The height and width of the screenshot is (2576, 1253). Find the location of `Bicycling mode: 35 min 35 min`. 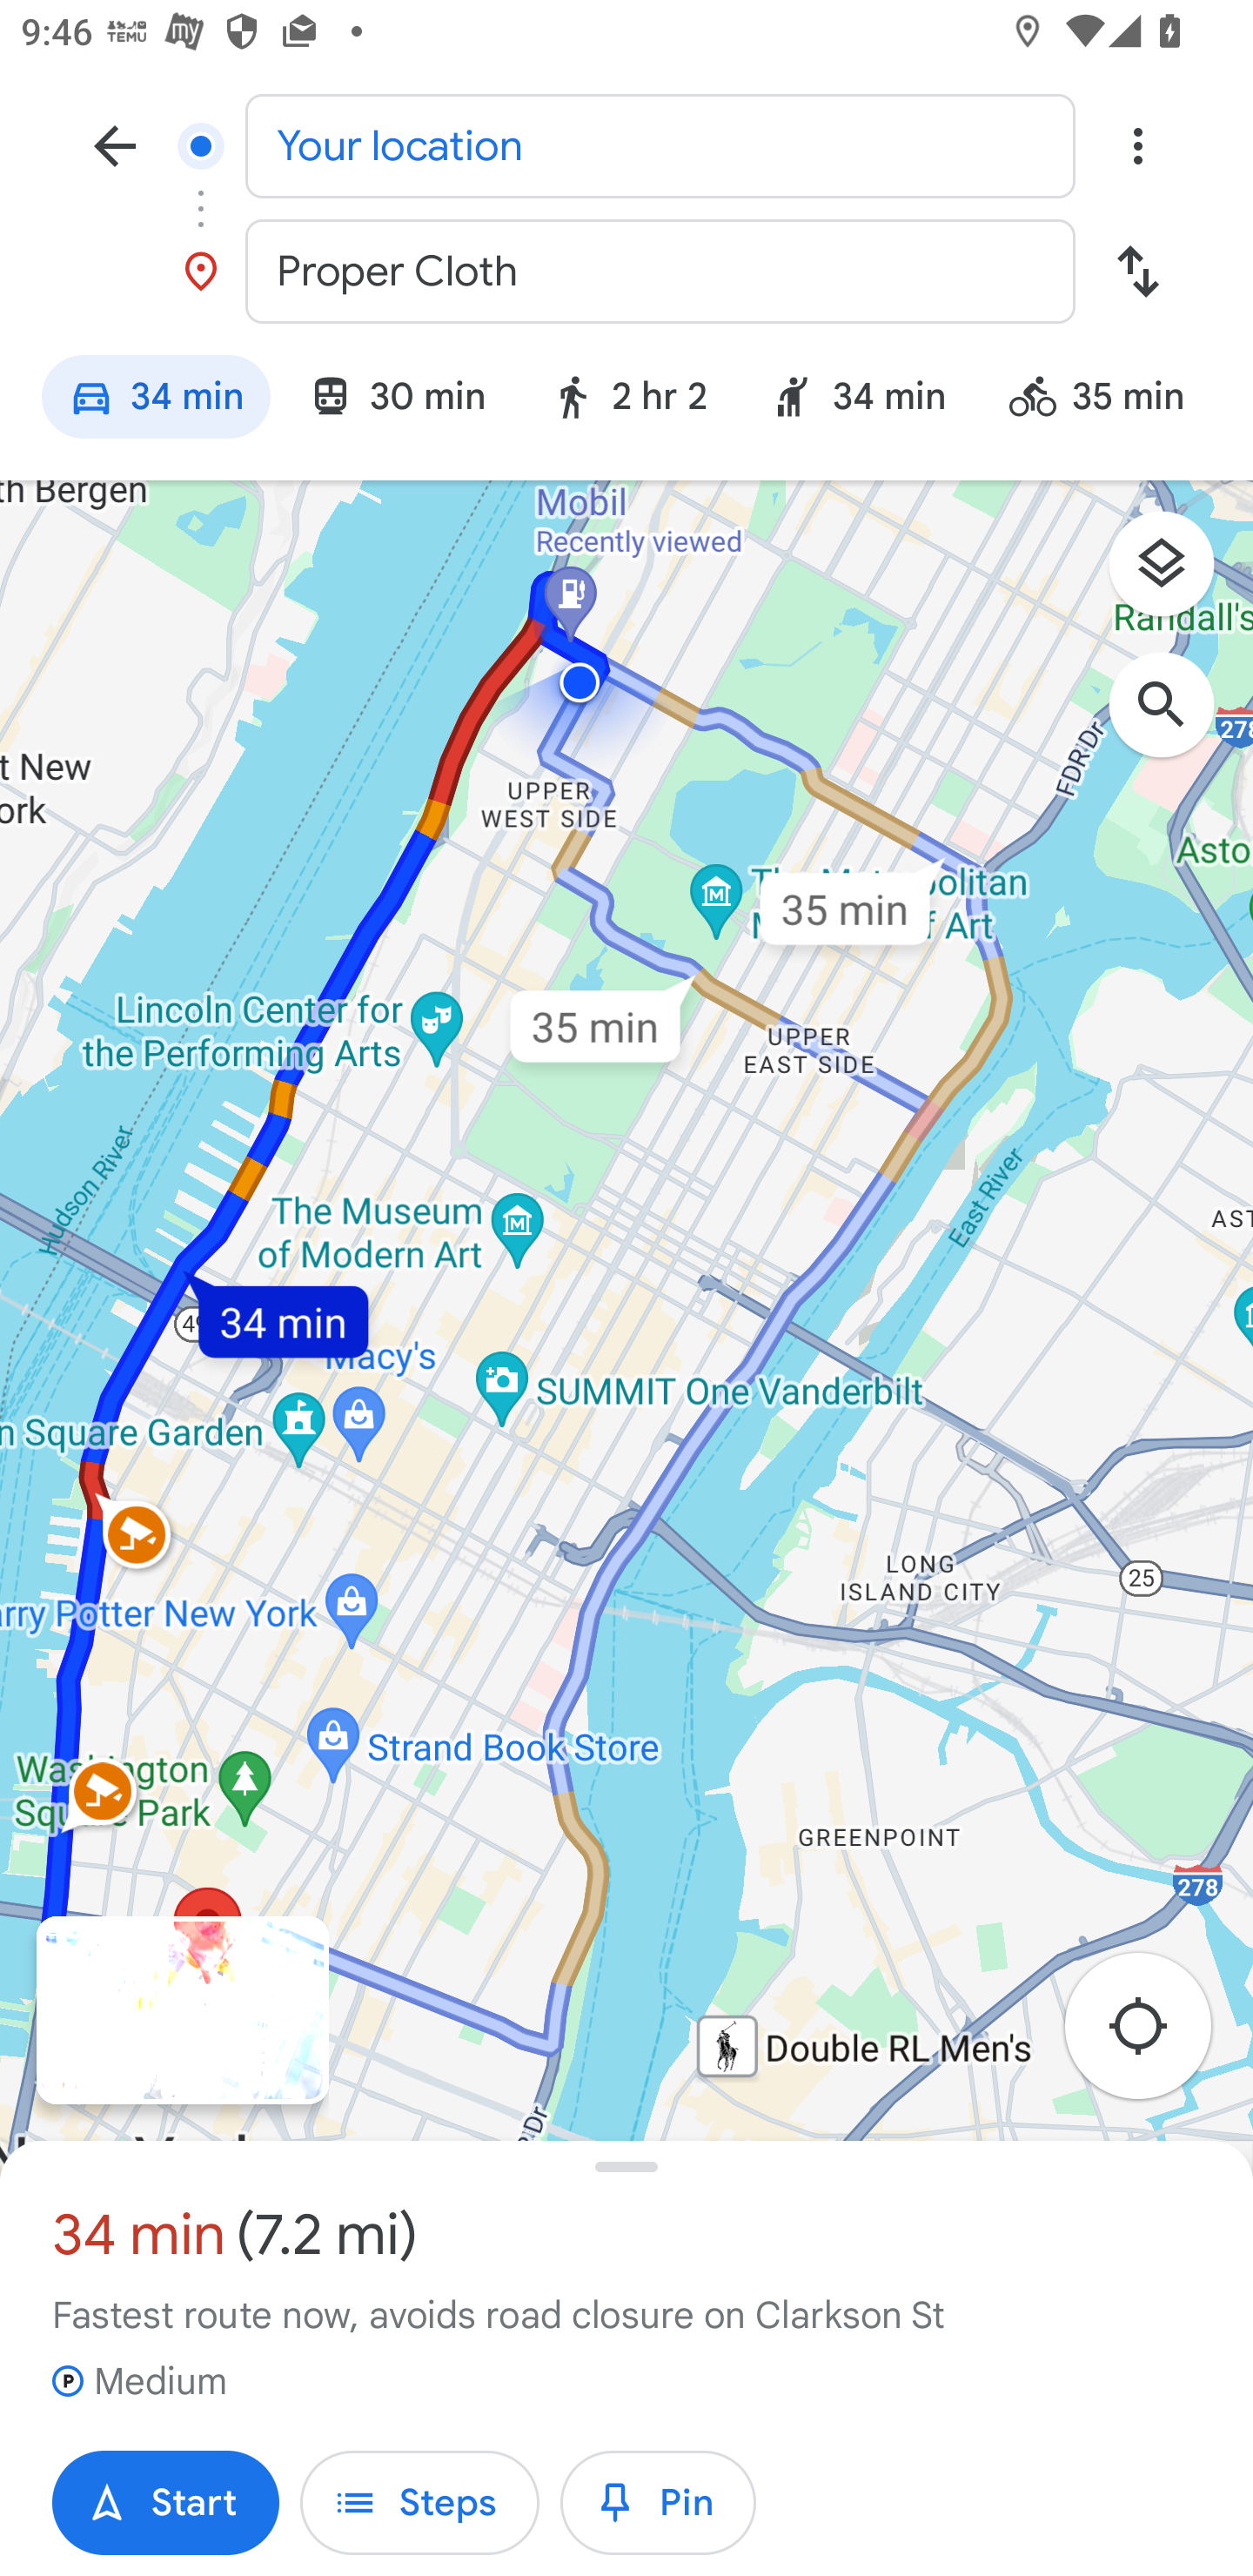

Bicycling mode: 35 min 35 min is located at coordinates (1110, 401).